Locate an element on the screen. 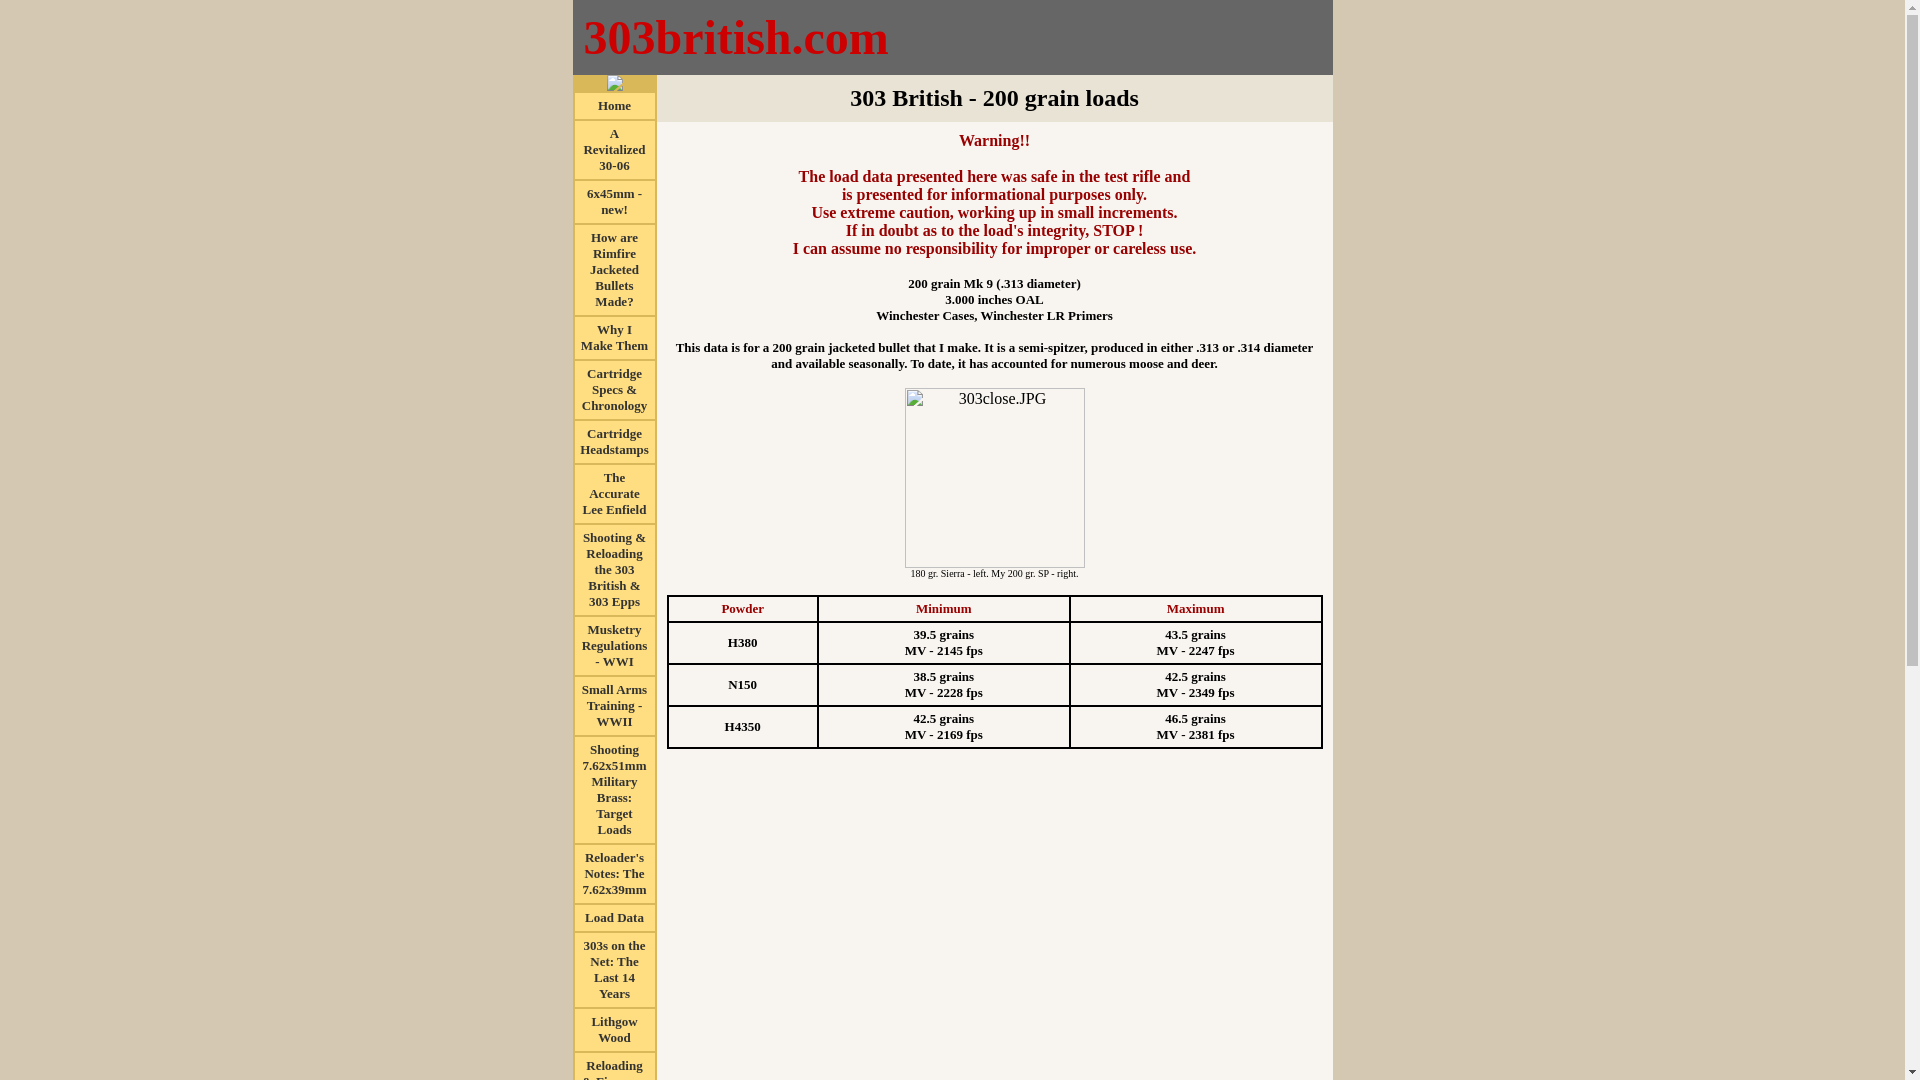 The width and height of the screenshot is (1920, 1080). How are Rimfire Jacketed Bullets Made? is located at coordinates (614, 268).